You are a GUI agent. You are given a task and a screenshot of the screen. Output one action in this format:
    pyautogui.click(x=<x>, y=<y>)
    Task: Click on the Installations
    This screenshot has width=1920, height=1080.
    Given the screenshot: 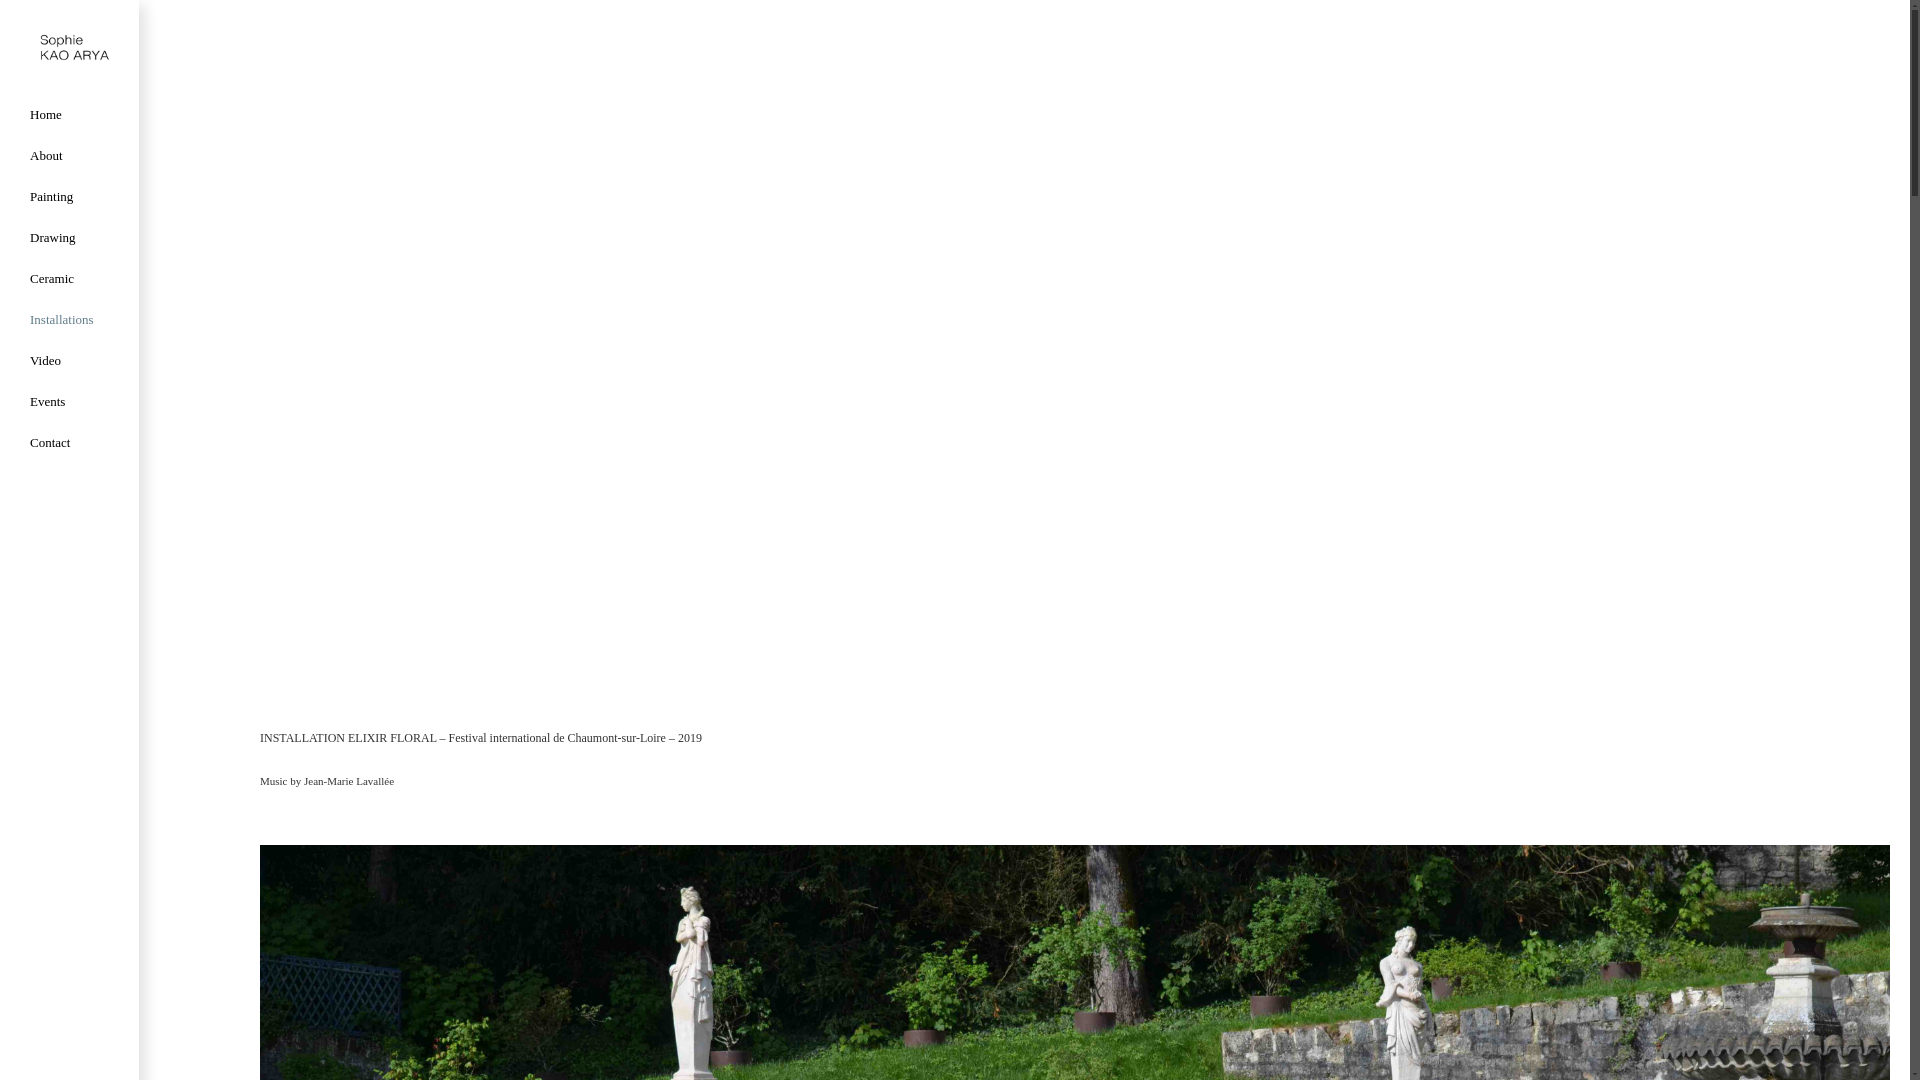 What is the action you would take?
    pyautogui.click(x=70, y=320)
    